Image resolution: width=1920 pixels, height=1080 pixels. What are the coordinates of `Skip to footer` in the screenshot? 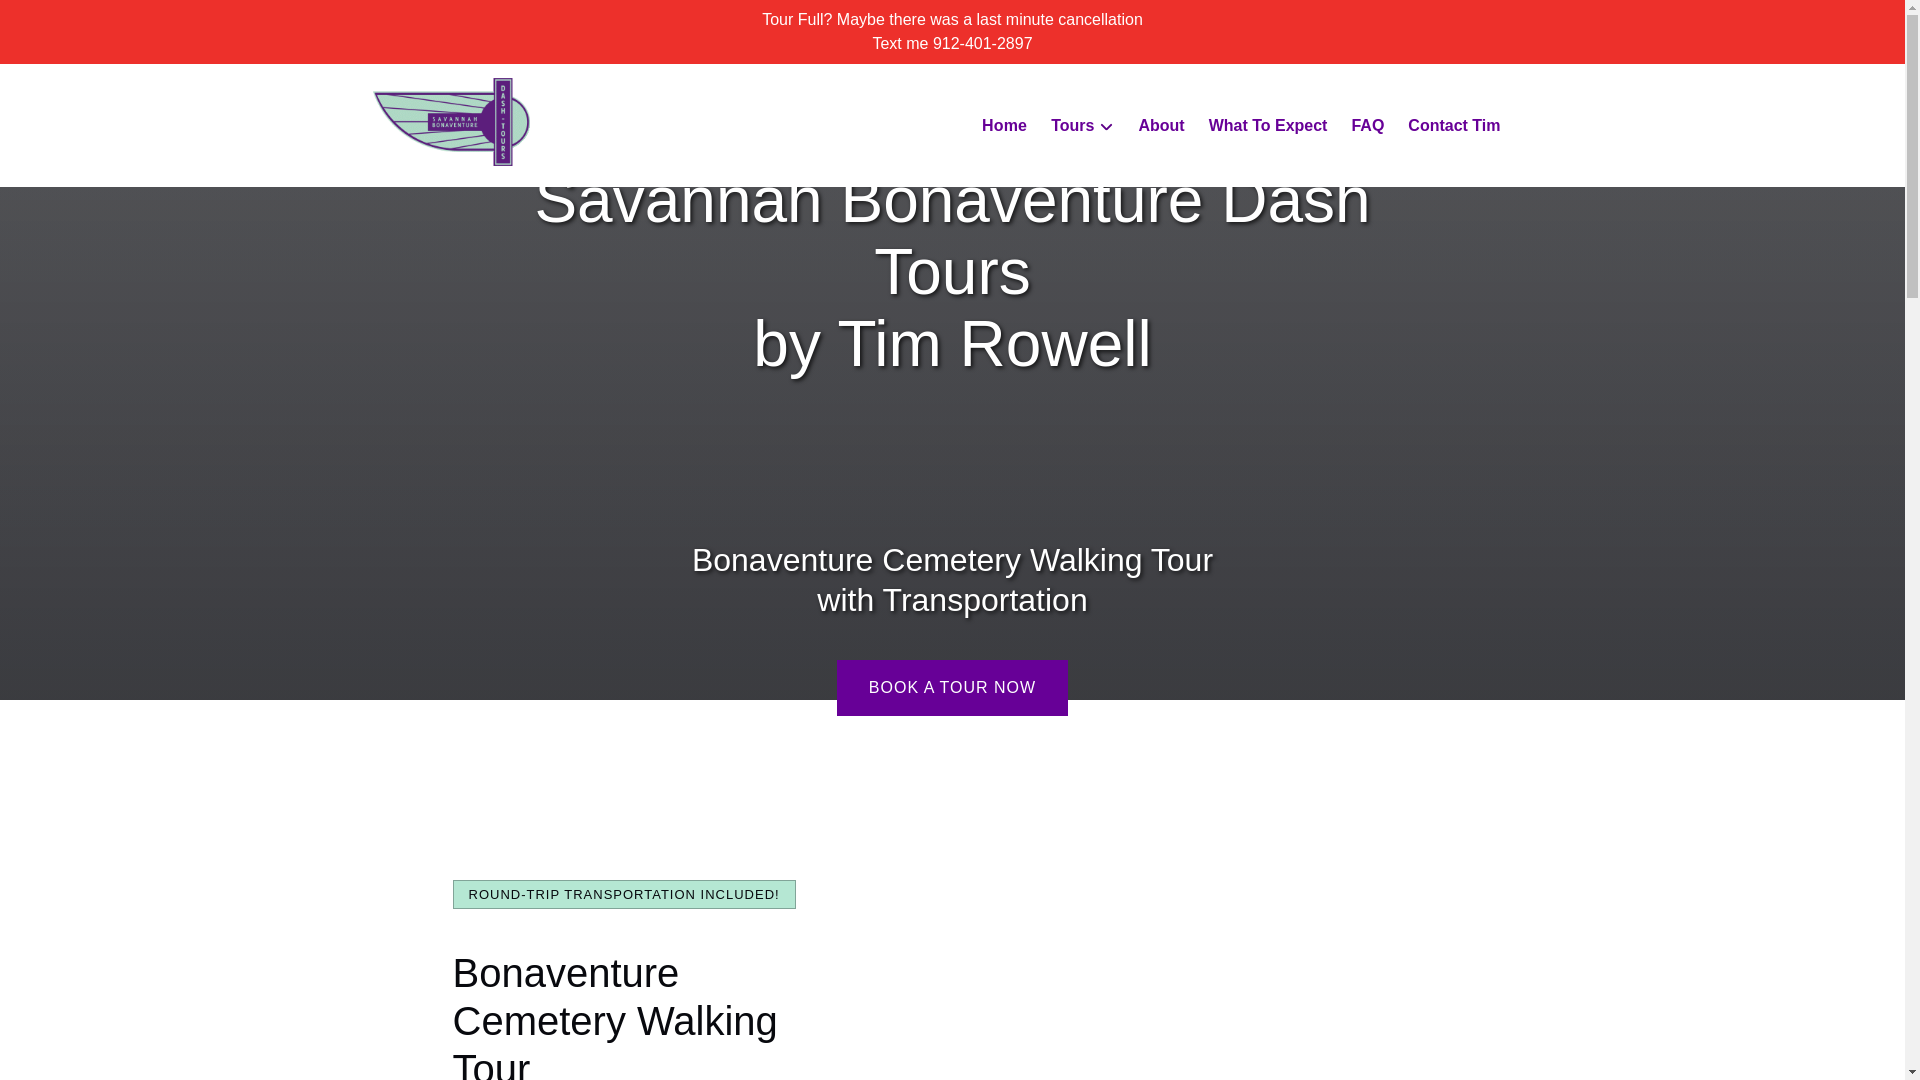 It's located at (56, 21).